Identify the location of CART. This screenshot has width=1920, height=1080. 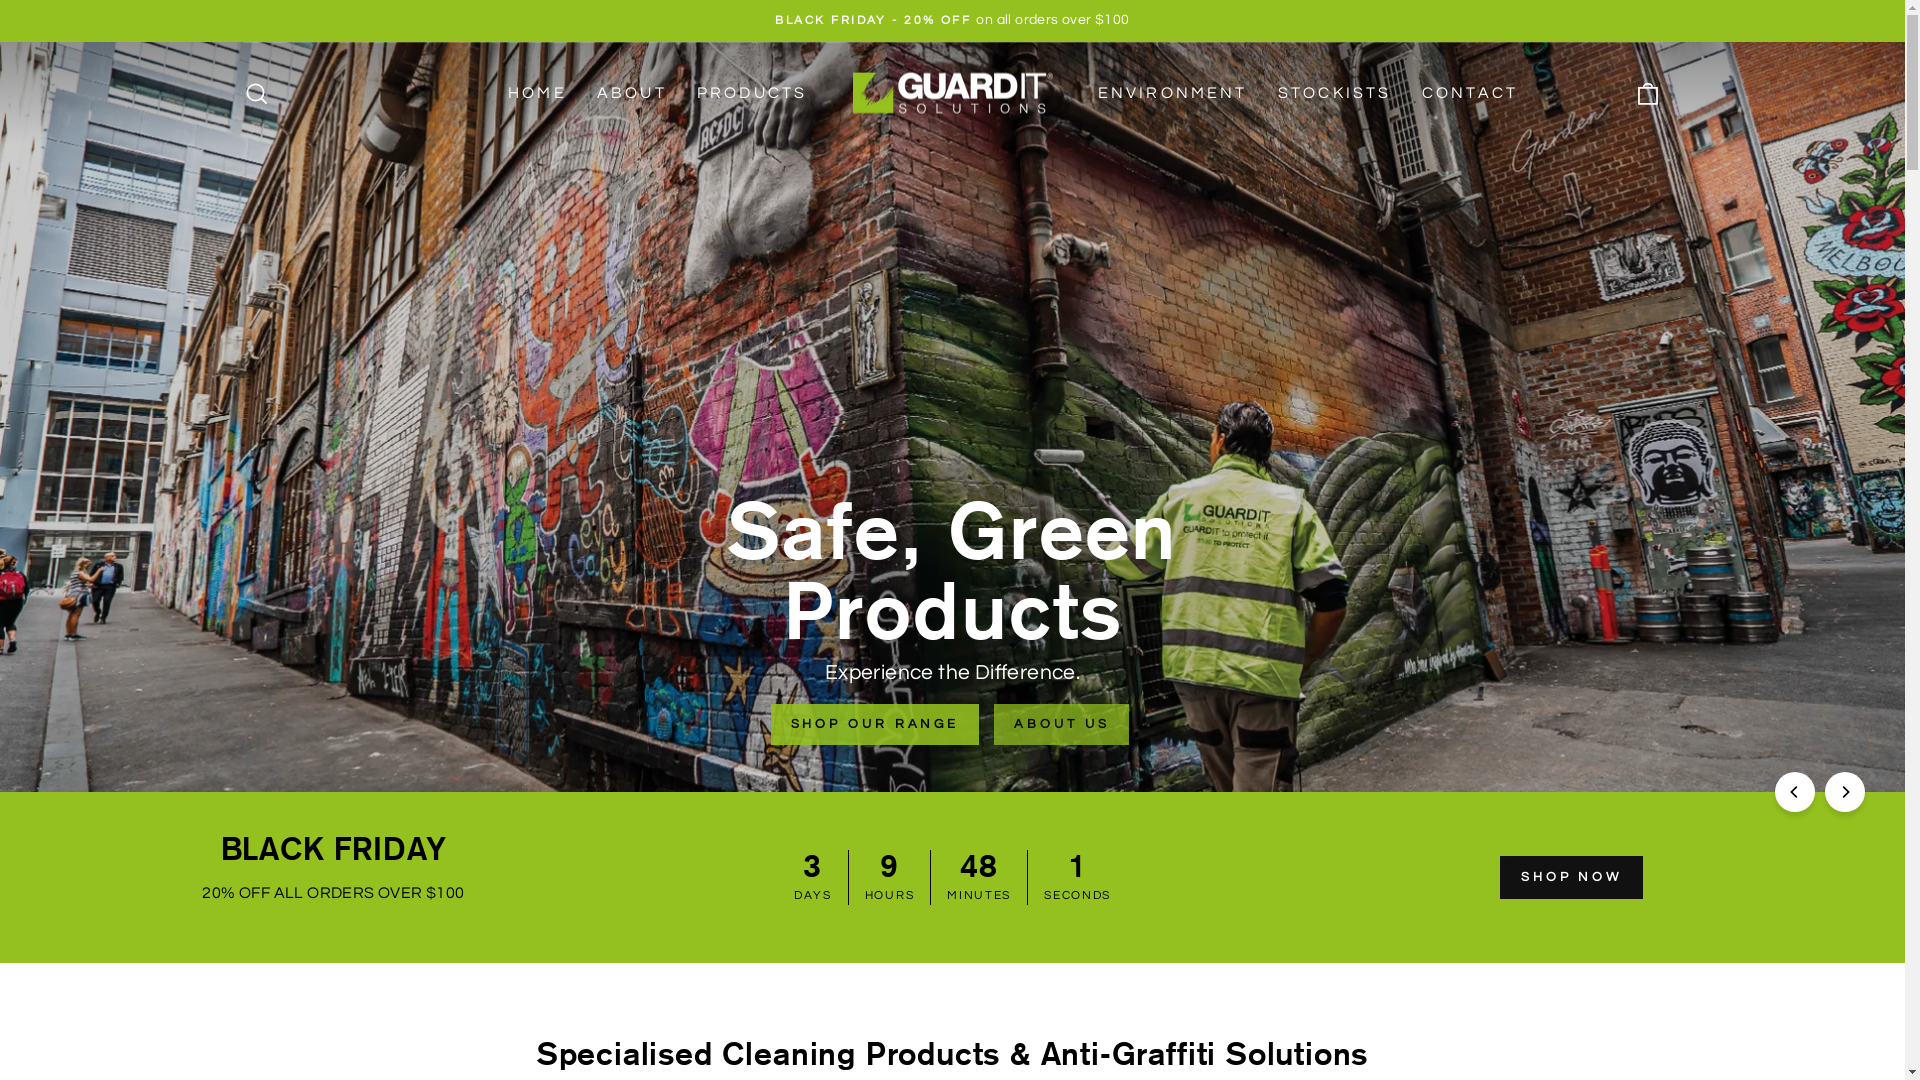
(1648, 94).